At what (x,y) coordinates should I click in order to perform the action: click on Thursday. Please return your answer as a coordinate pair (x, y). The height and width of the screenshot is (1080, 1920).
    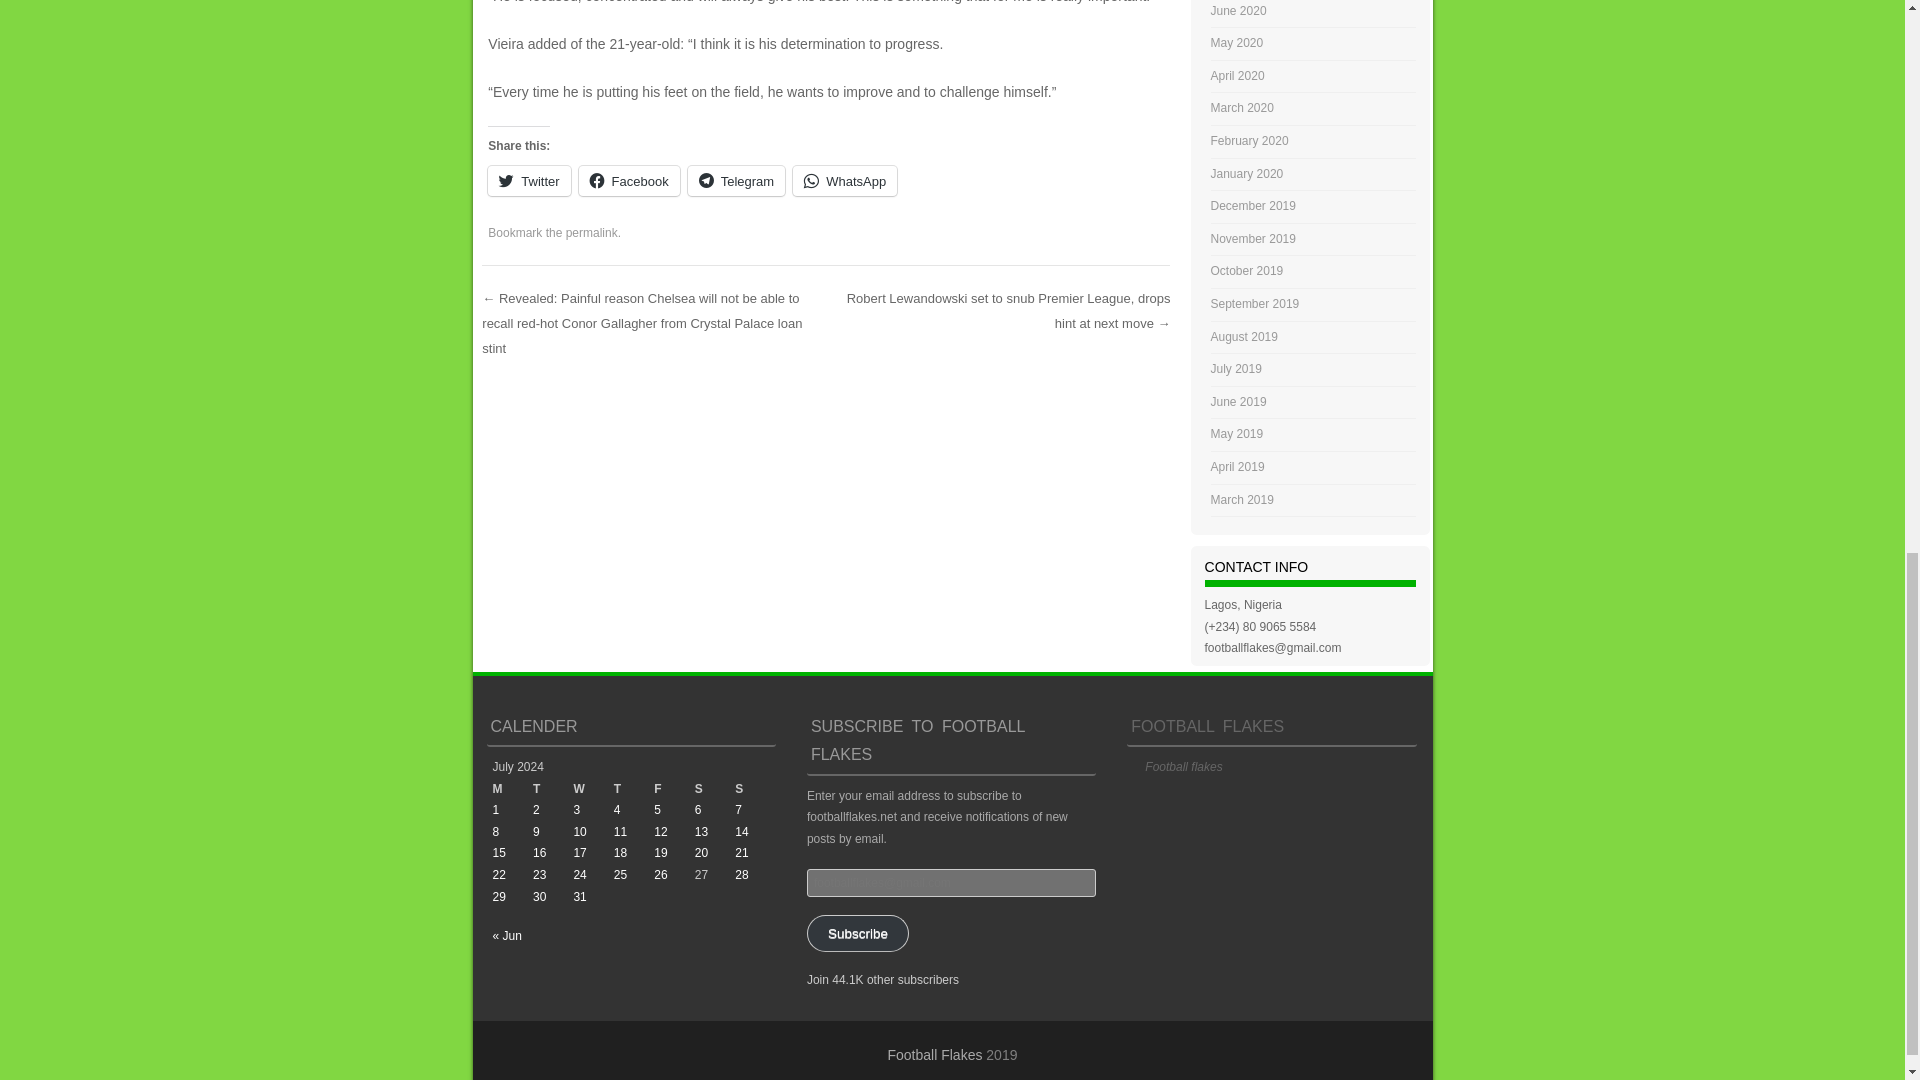
    Looking at the image, I should click on (634, 790).